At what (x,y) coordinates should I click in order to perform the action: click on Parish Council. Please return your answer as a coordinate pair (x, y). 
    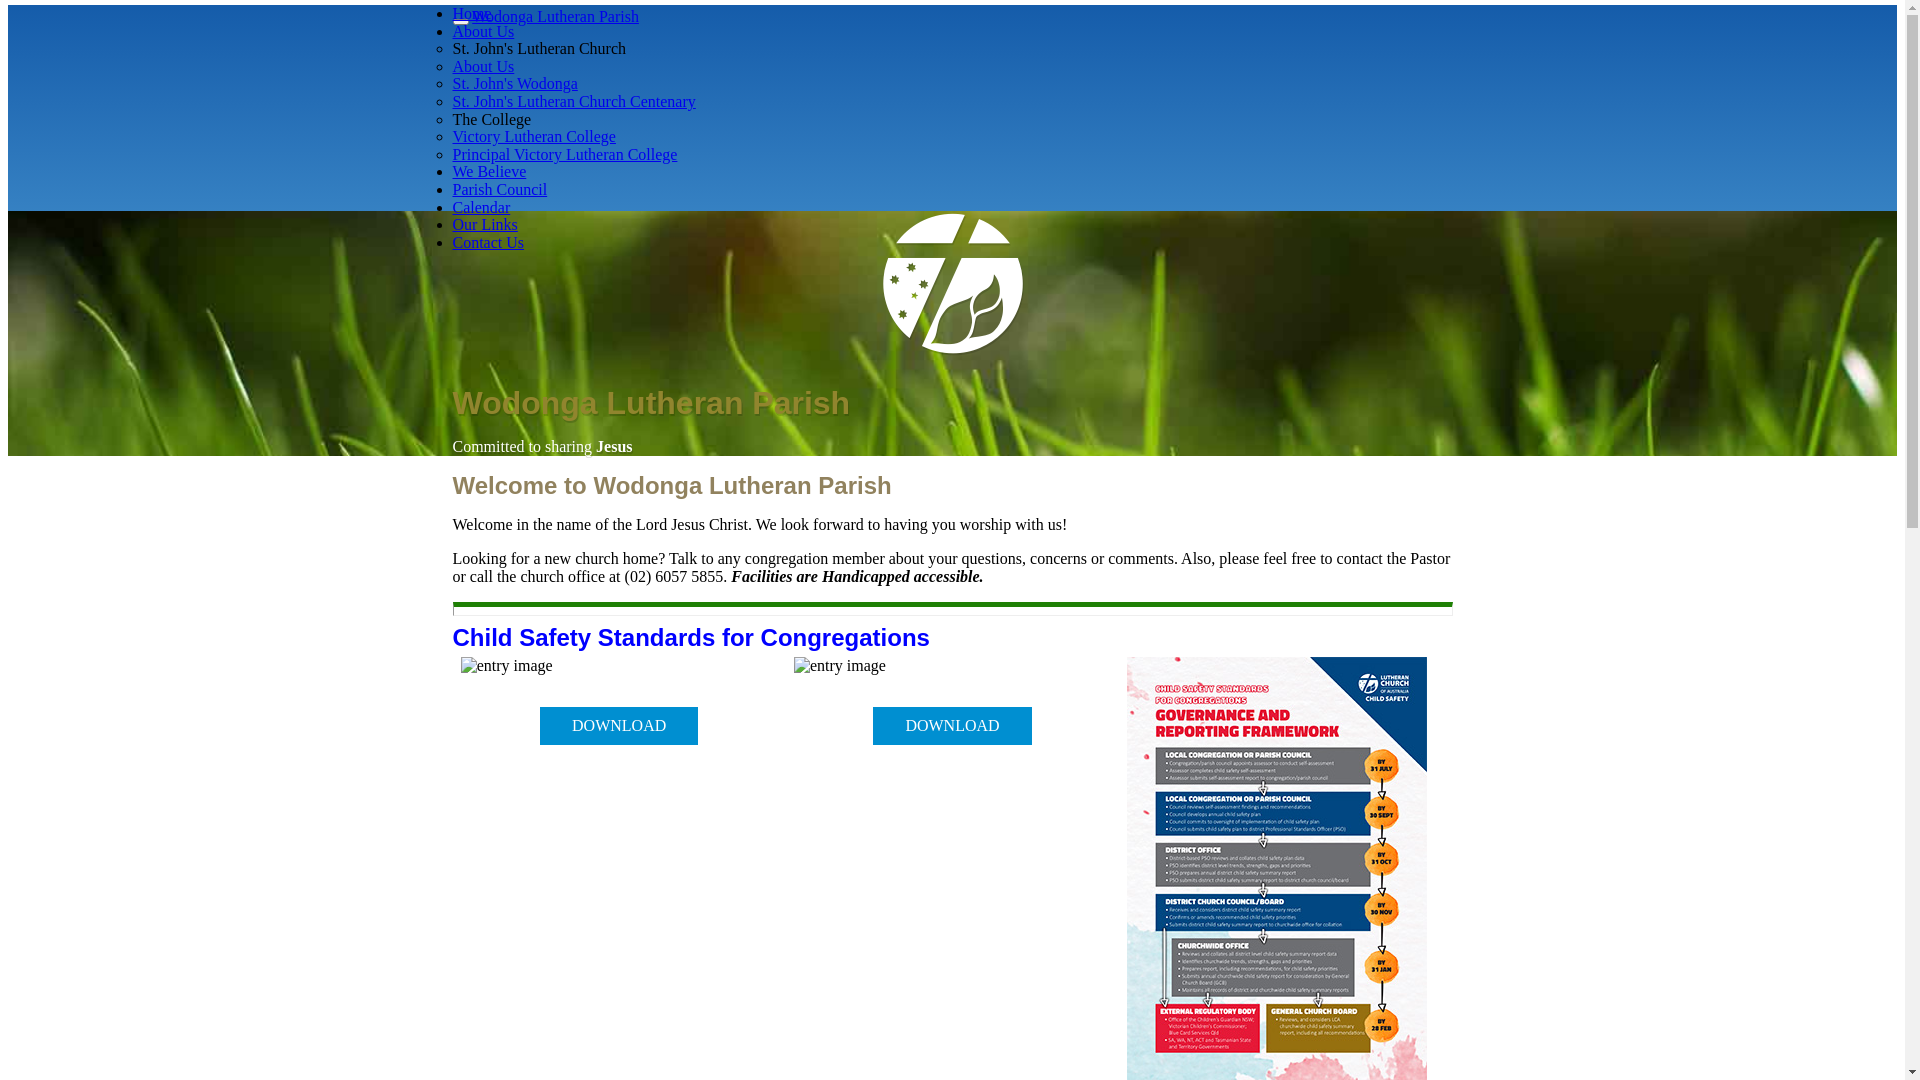
    Looking at the image, I should click on (500, 190).